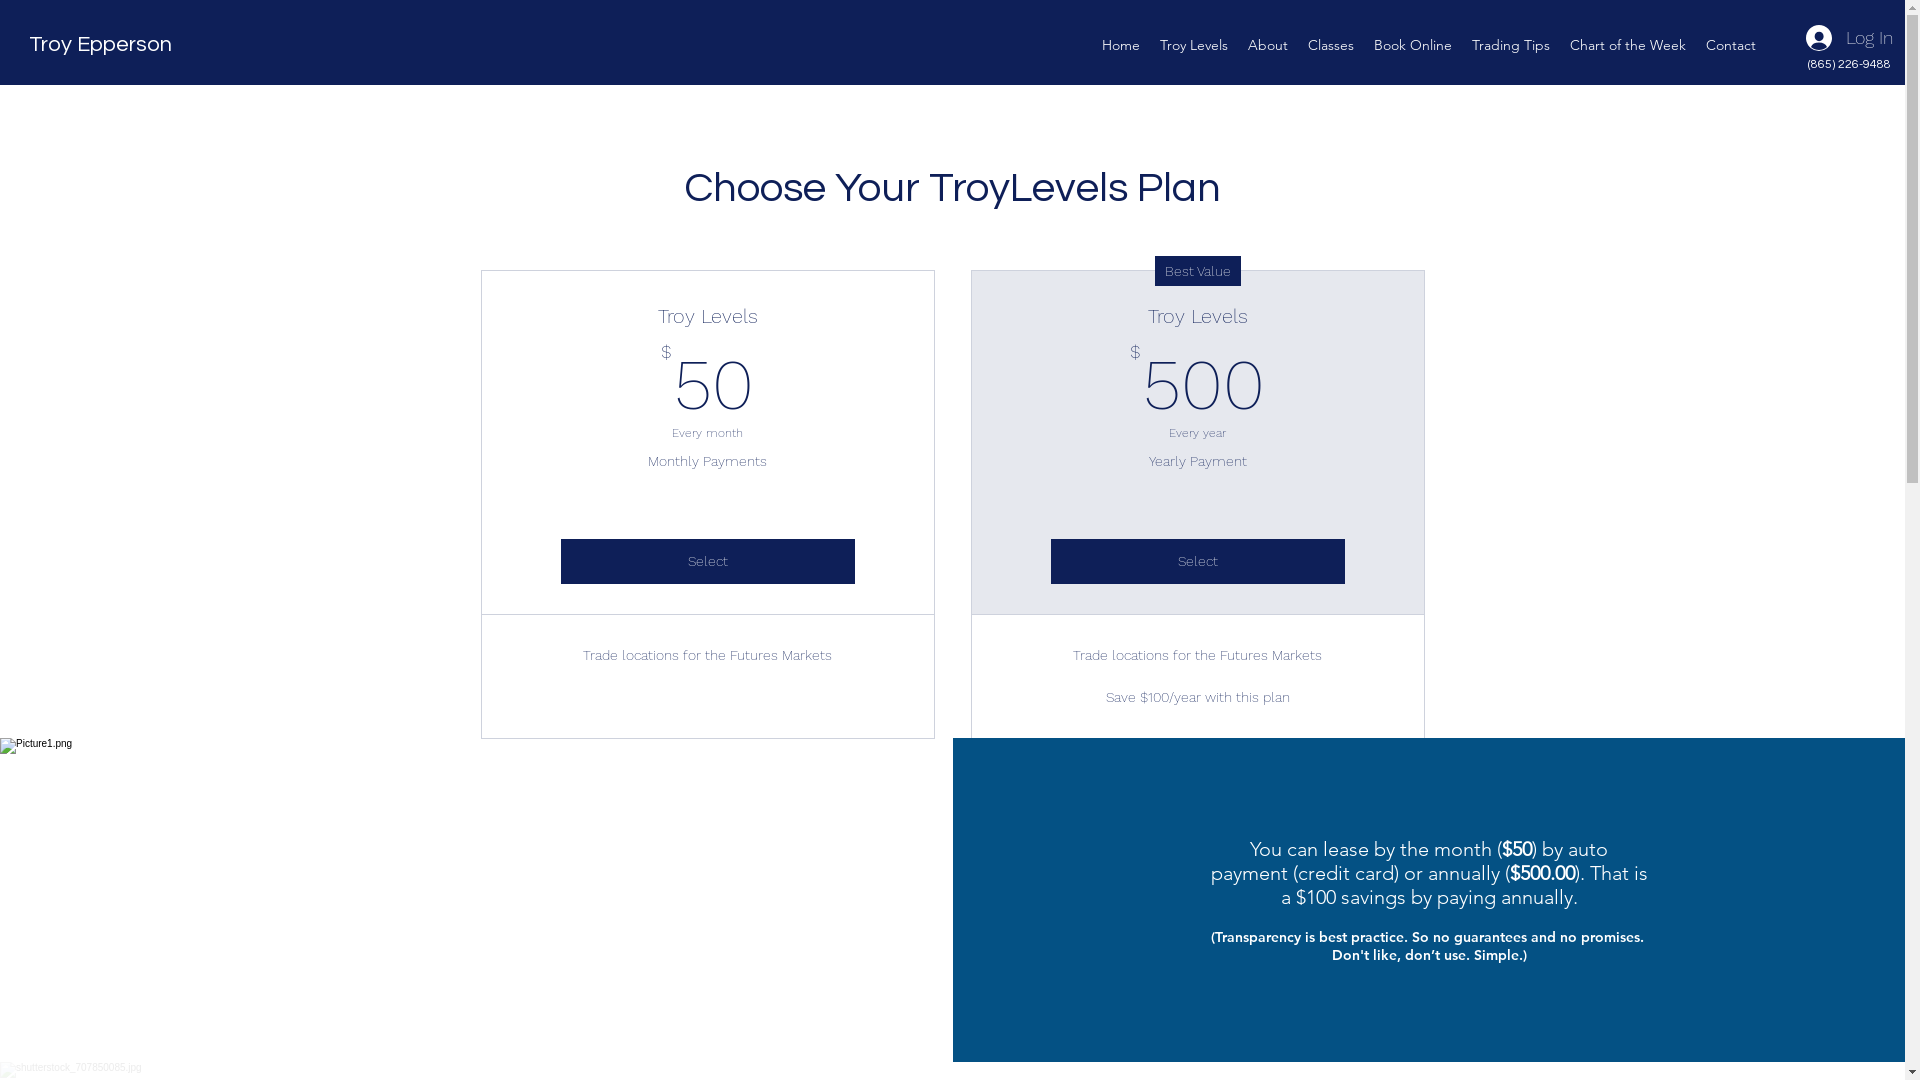 The height and width of the screenshot is (1080, 1920). What do you see at coordinates (1268, 45) in the screenshot?
I see `About` at bounding box center [1268, 45].